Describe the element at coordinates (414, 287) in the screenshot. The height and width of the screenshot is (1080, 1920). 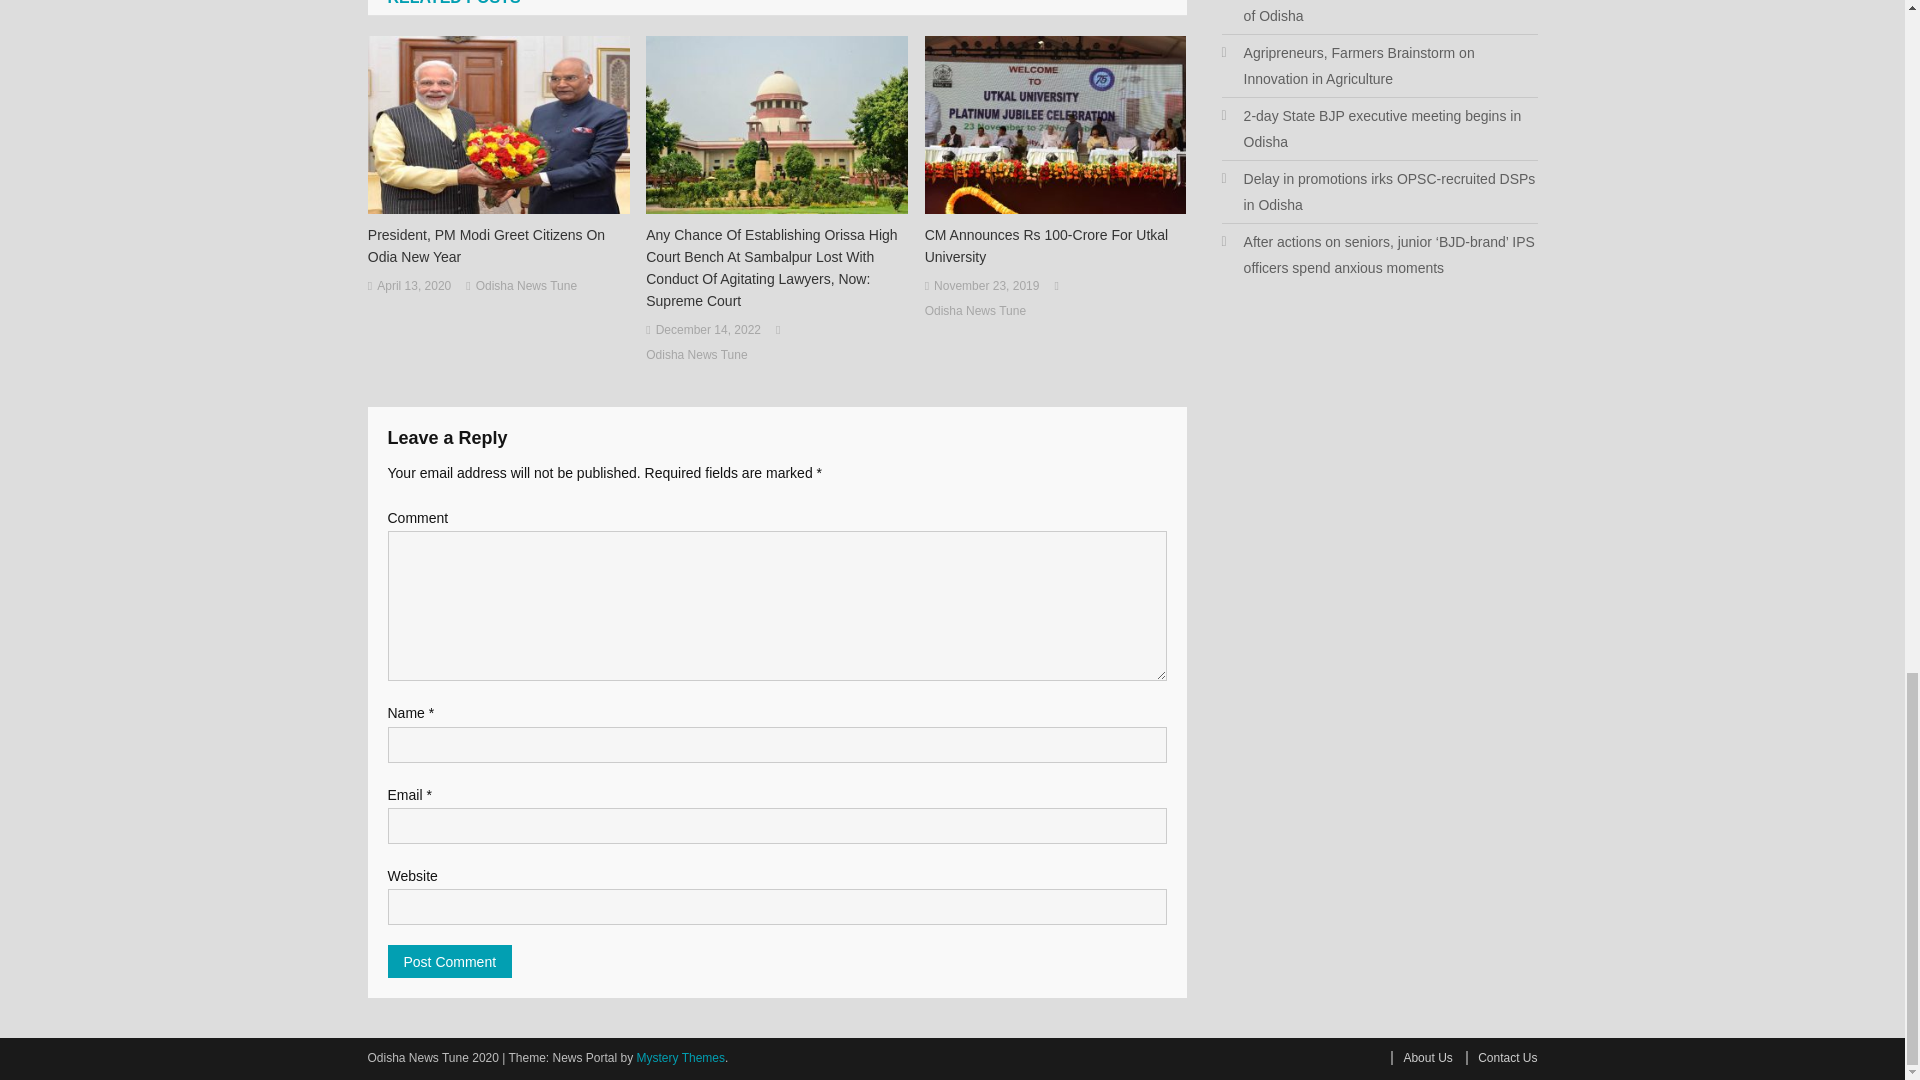
I see `April 13, 2020` at that location.